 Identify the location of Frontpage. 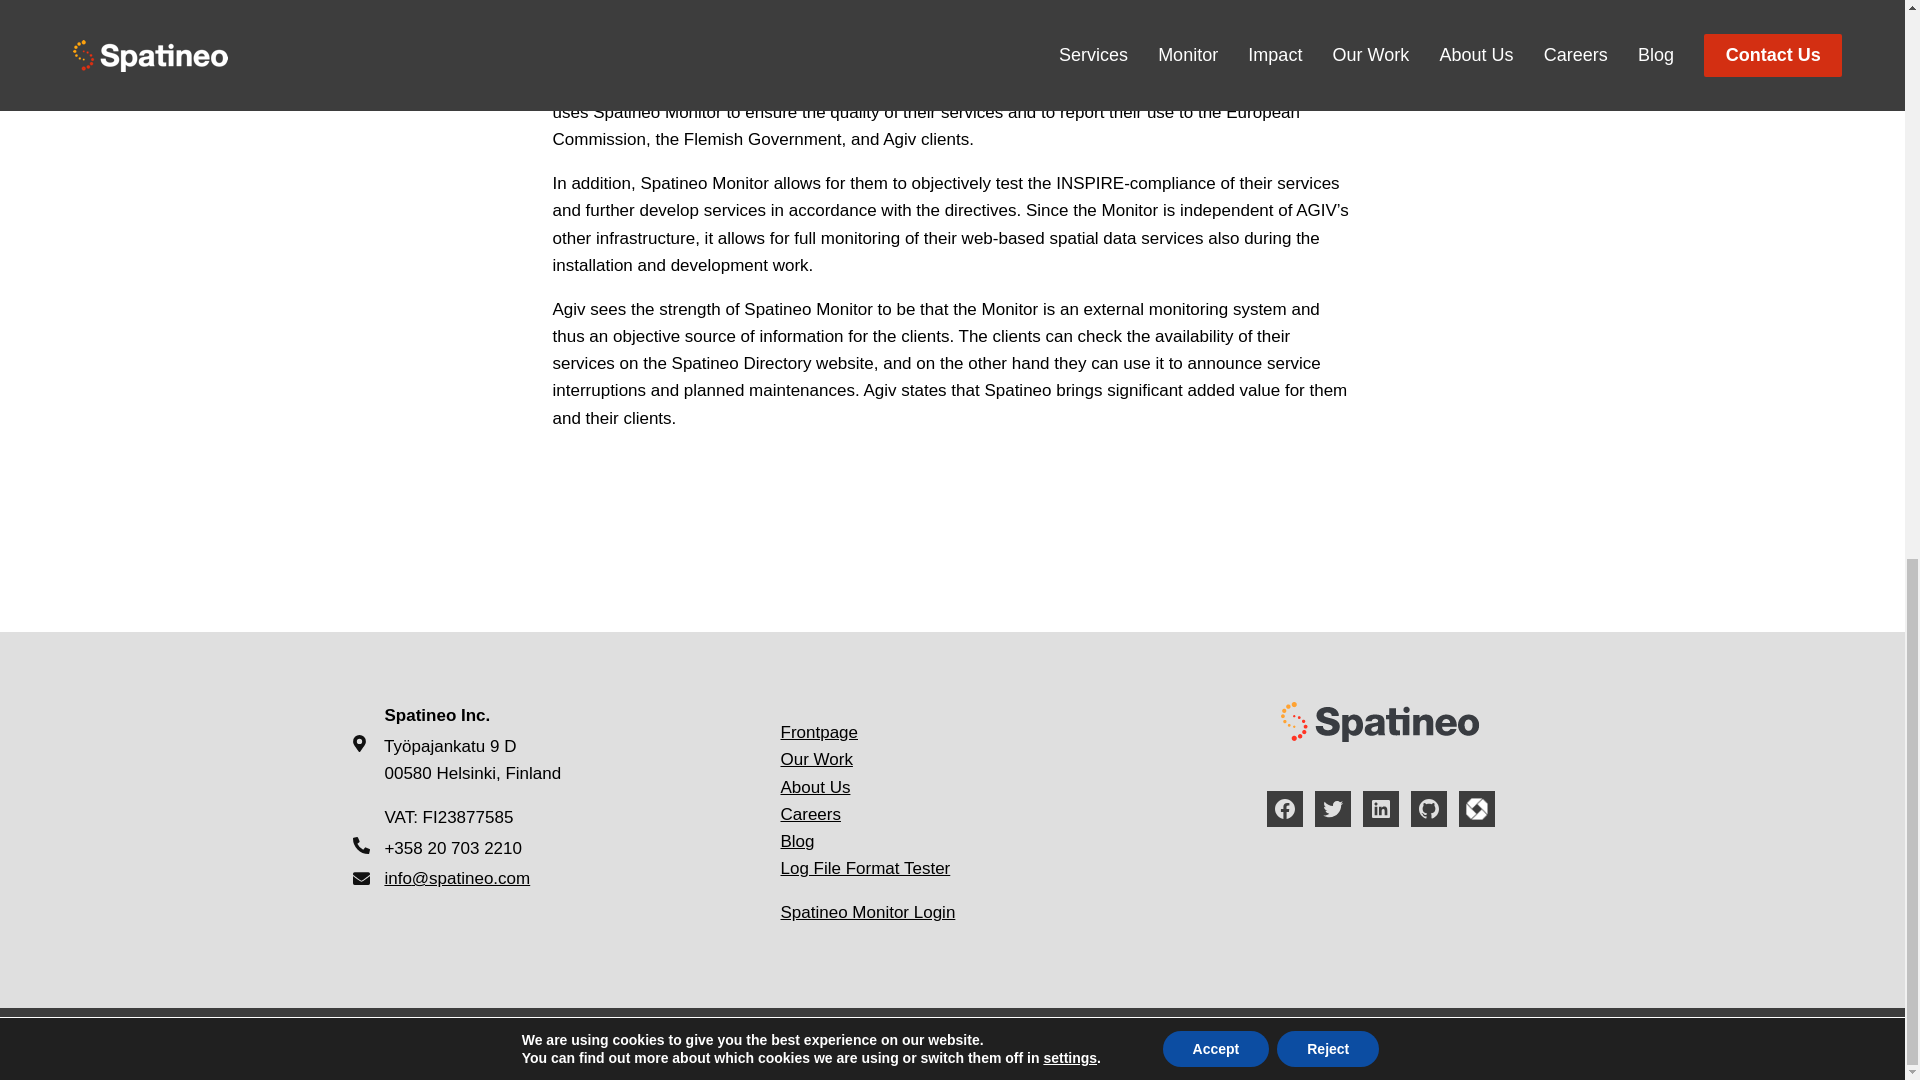
(818, 732).